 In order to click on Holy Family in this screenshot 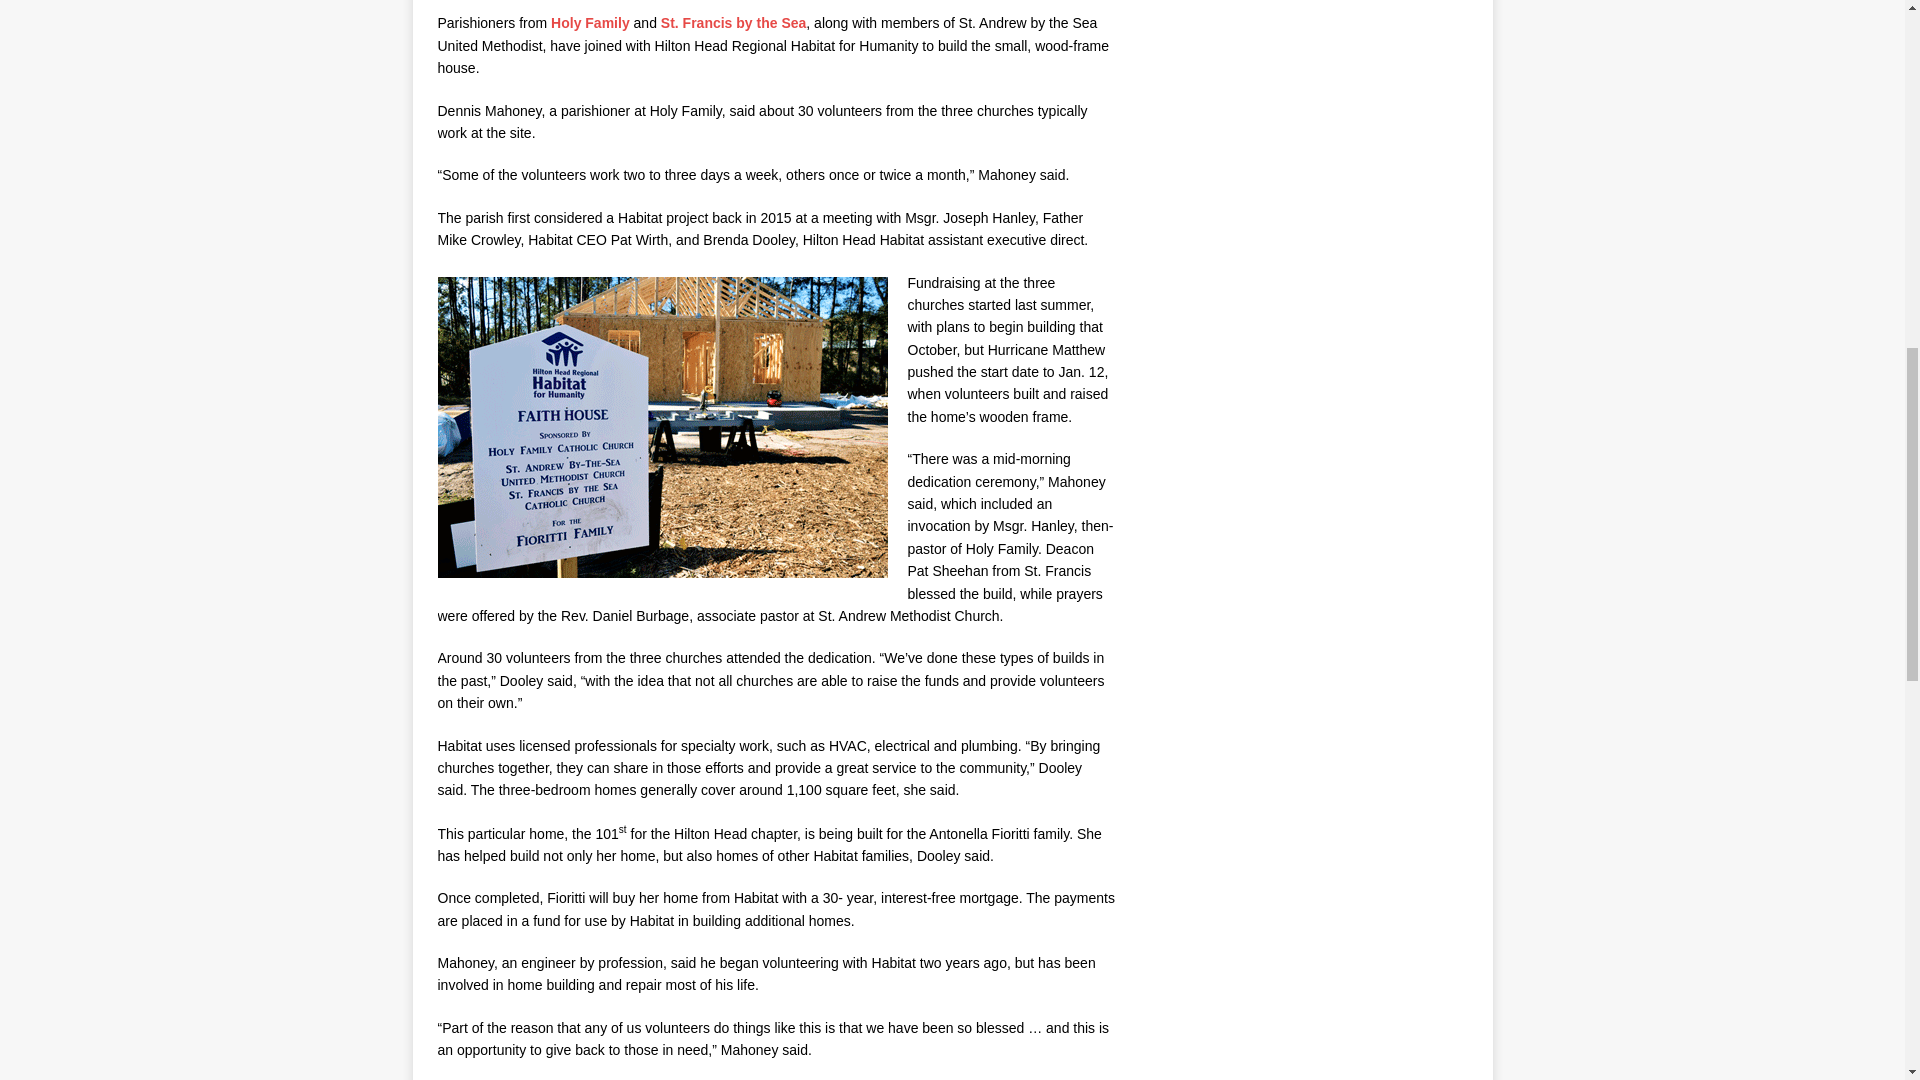, I will do `click(590, 23)`.